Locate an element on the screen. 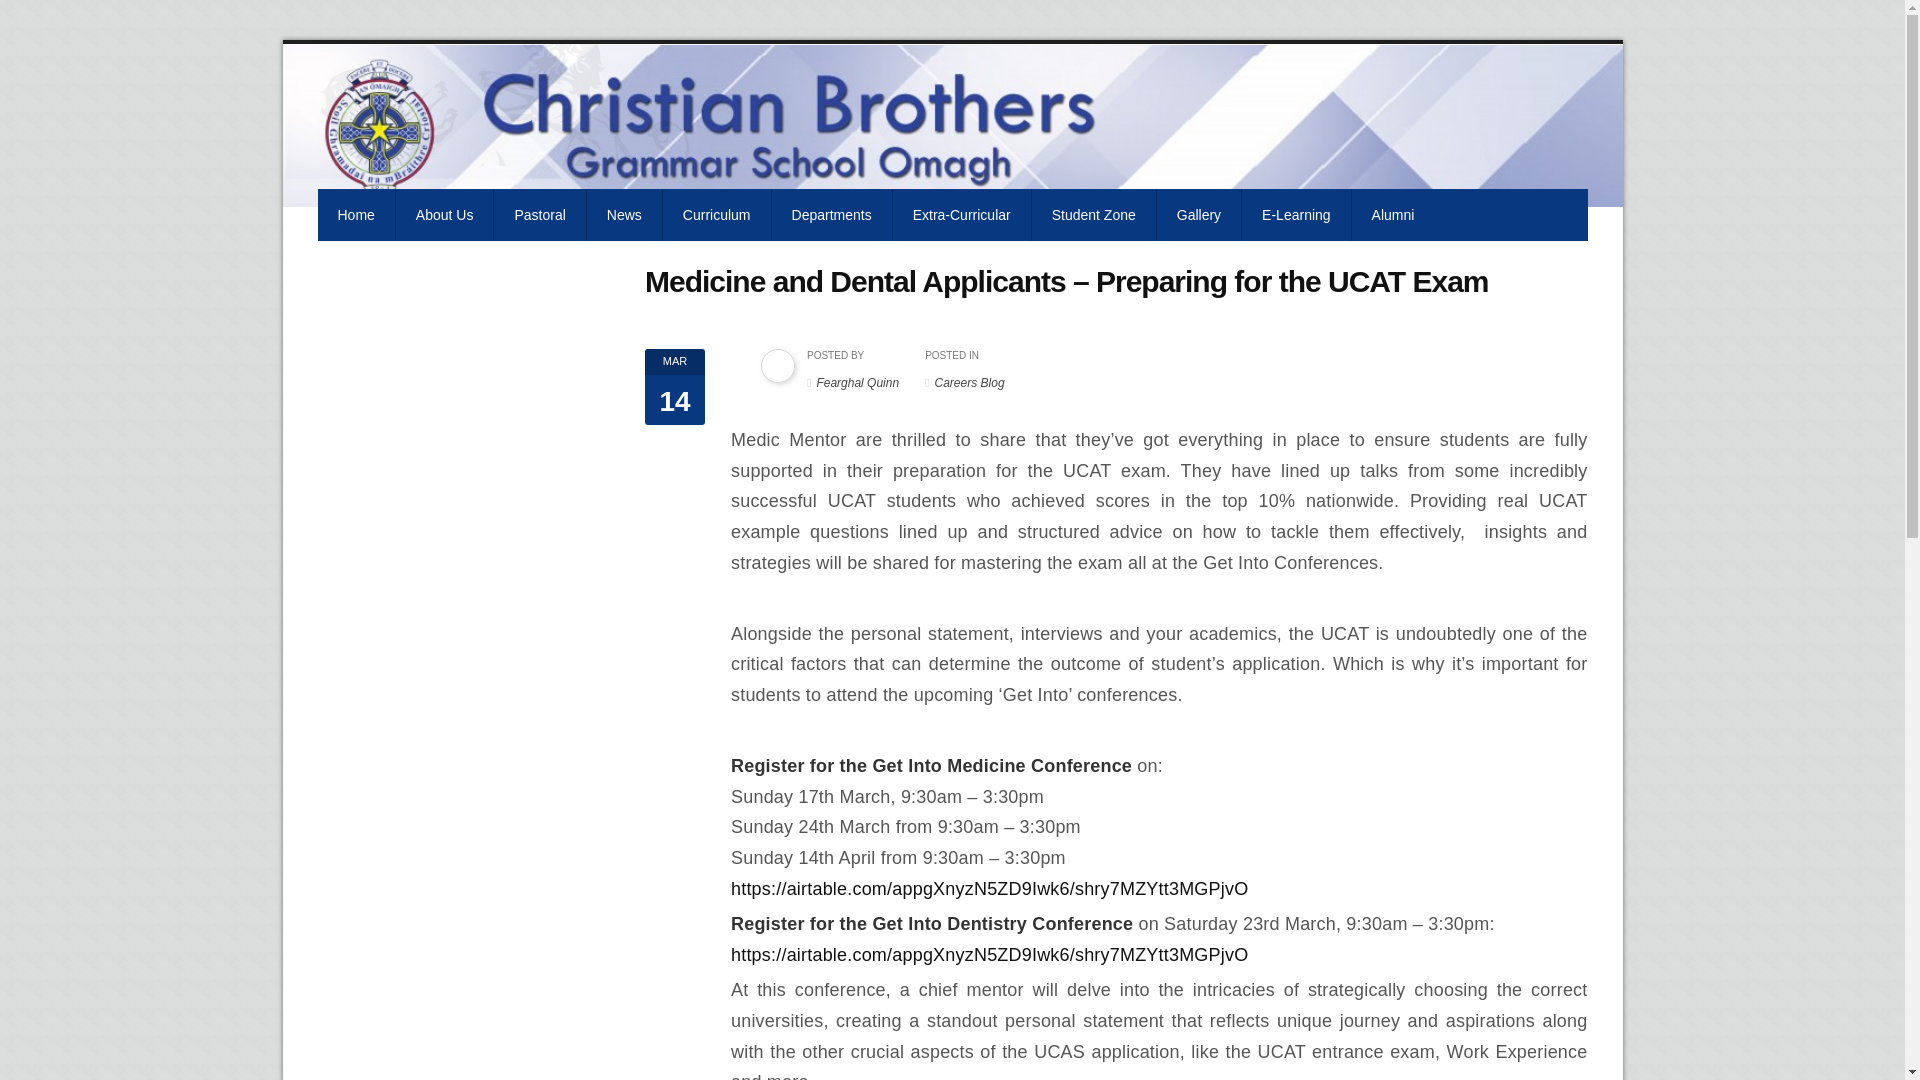  Pastoral is located at coordinates (539, 214).